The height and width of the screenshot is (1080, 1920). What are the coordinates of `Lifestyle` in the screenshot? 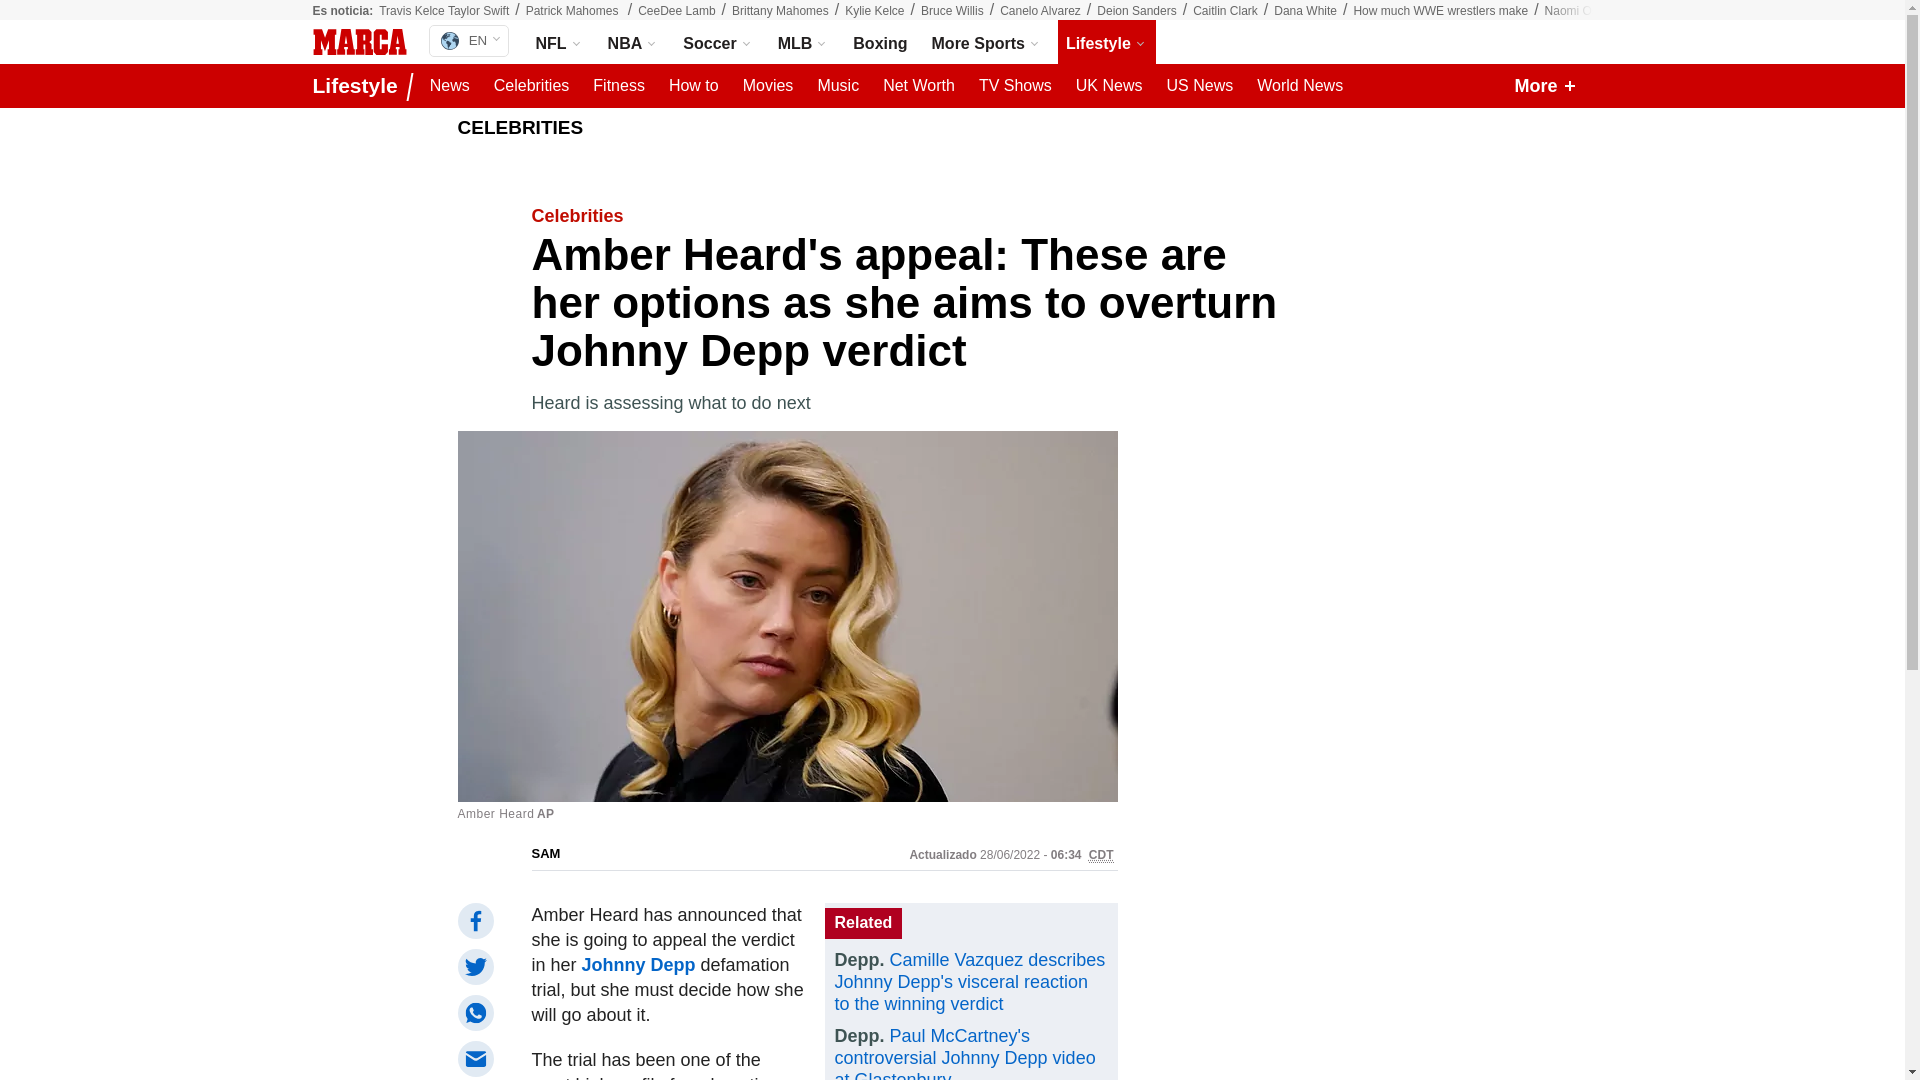 It's located at (358, 86).